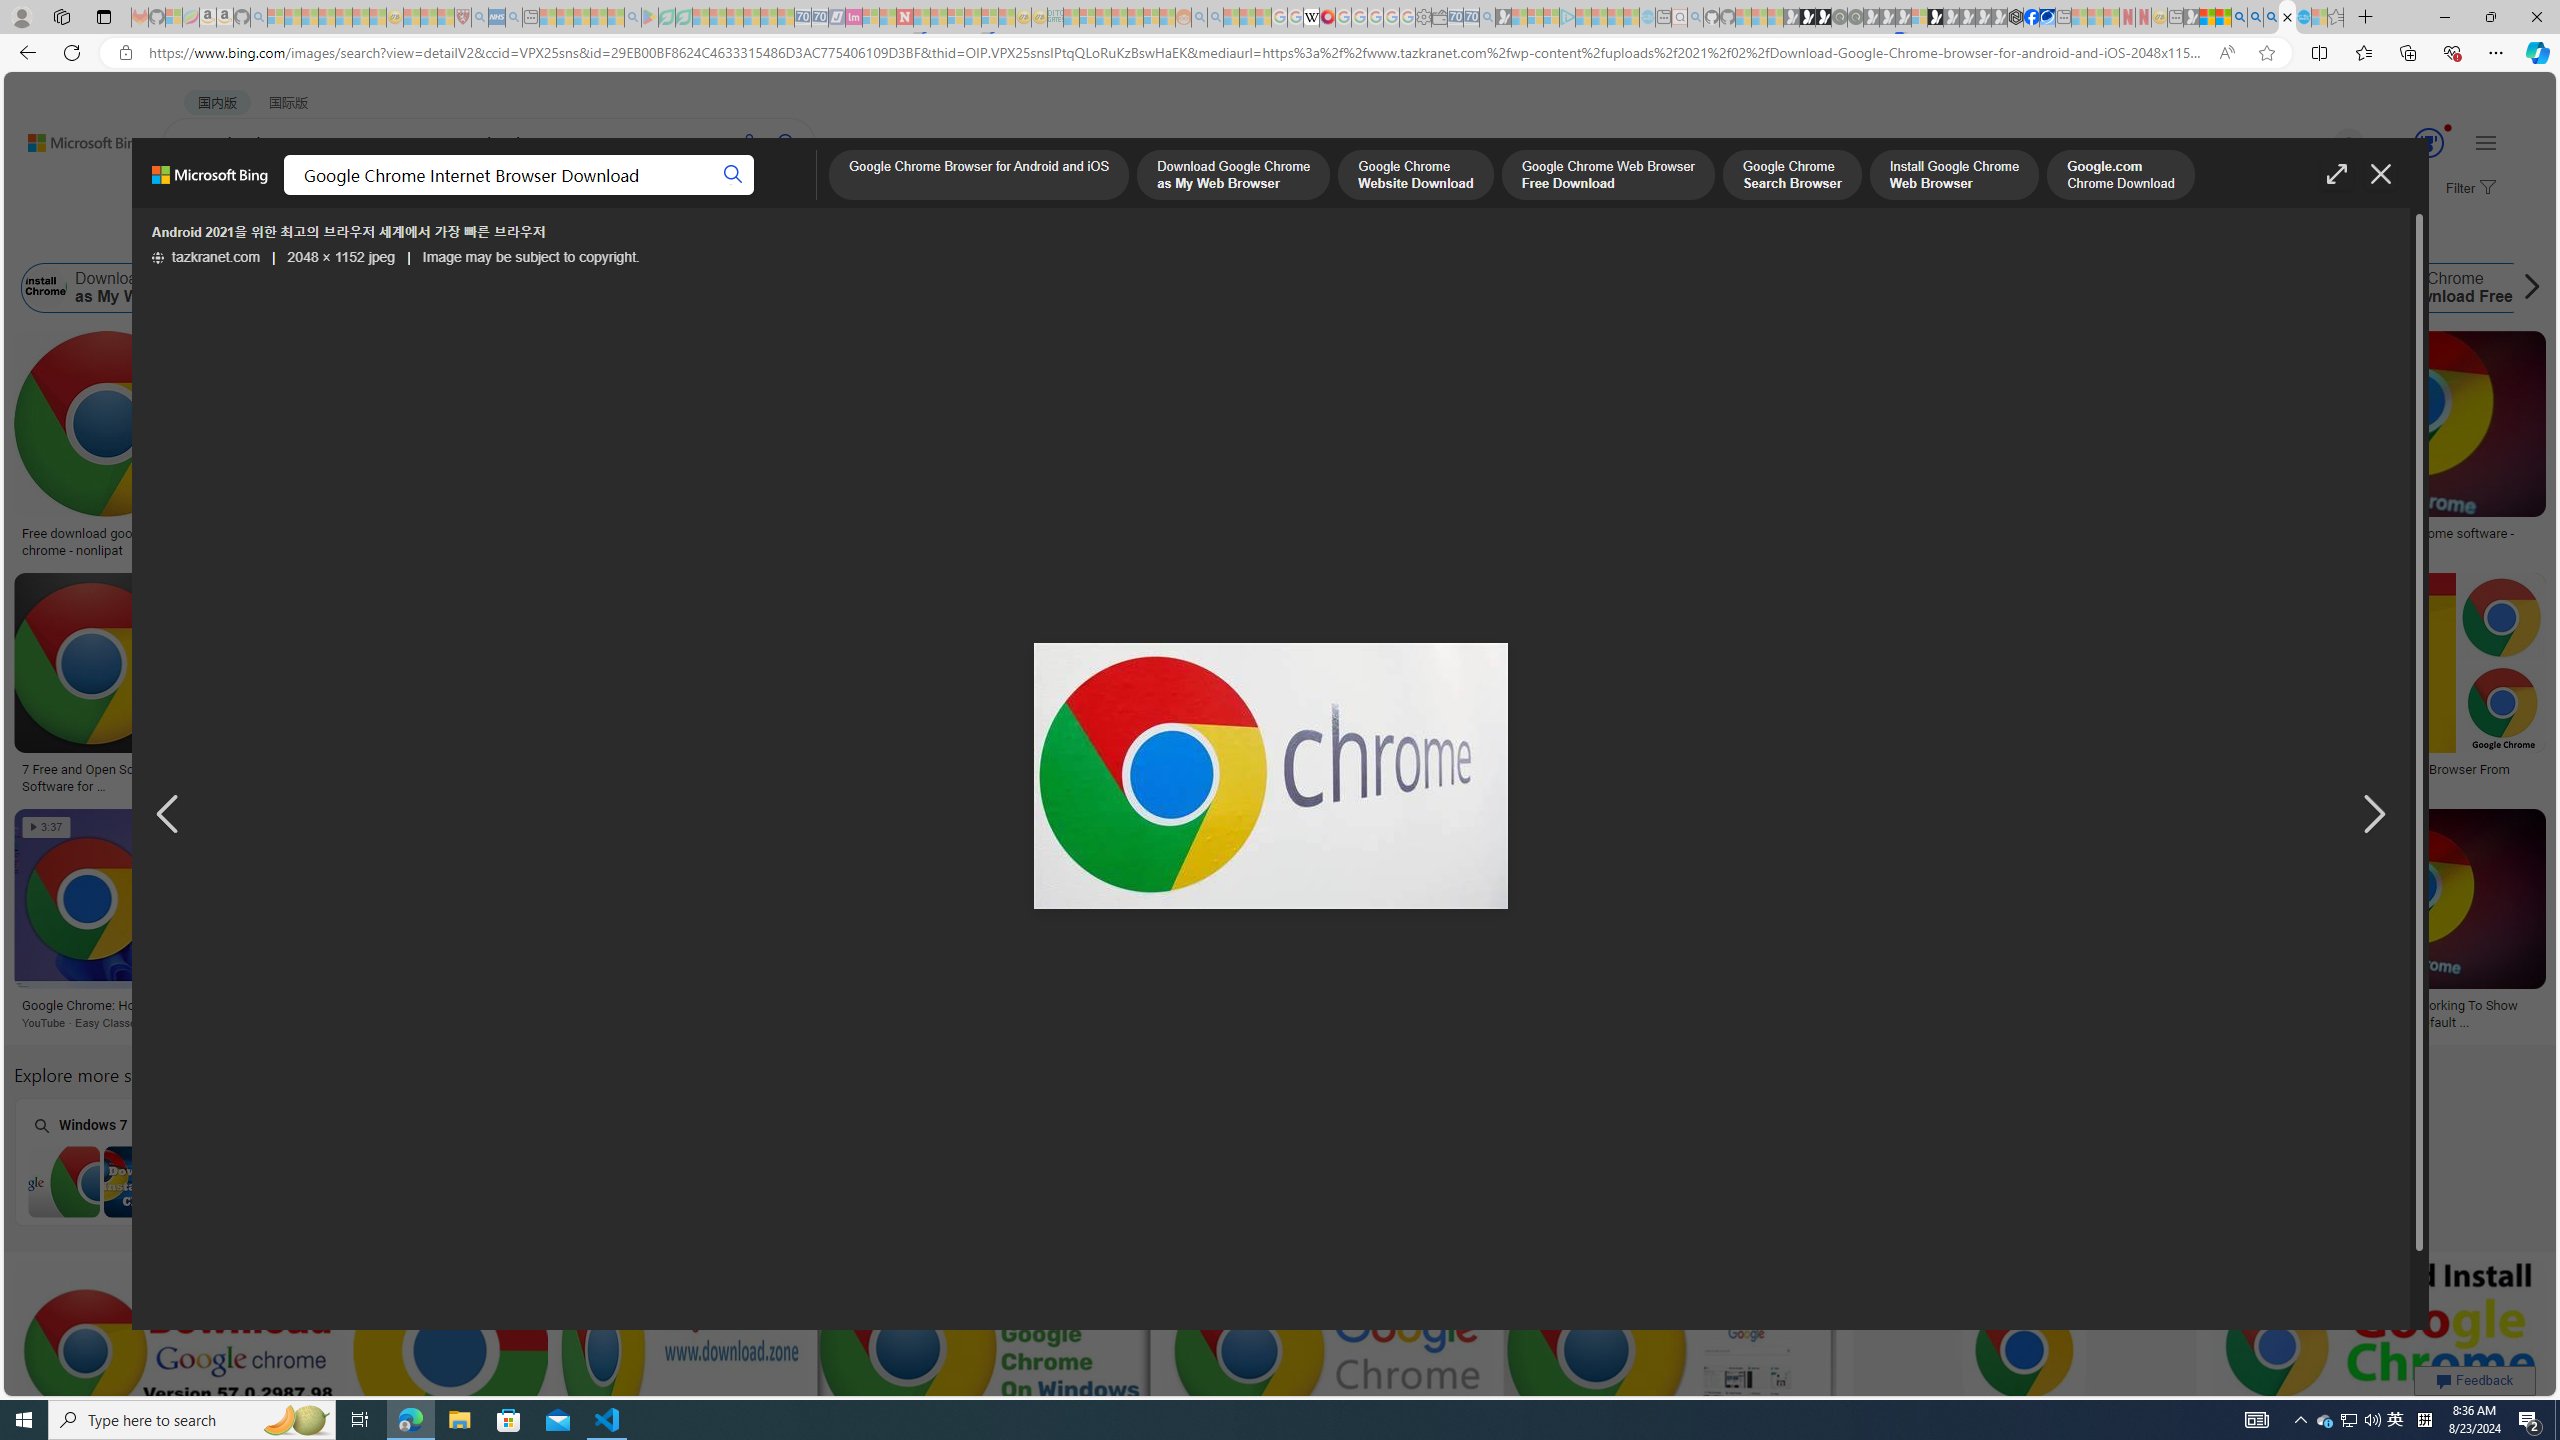 This screenshot has width=2560, height=1440. Describe the element at coordinates (1508, 288) in the screenshot. I see `Latest Google Chrome Free Download` at that location.